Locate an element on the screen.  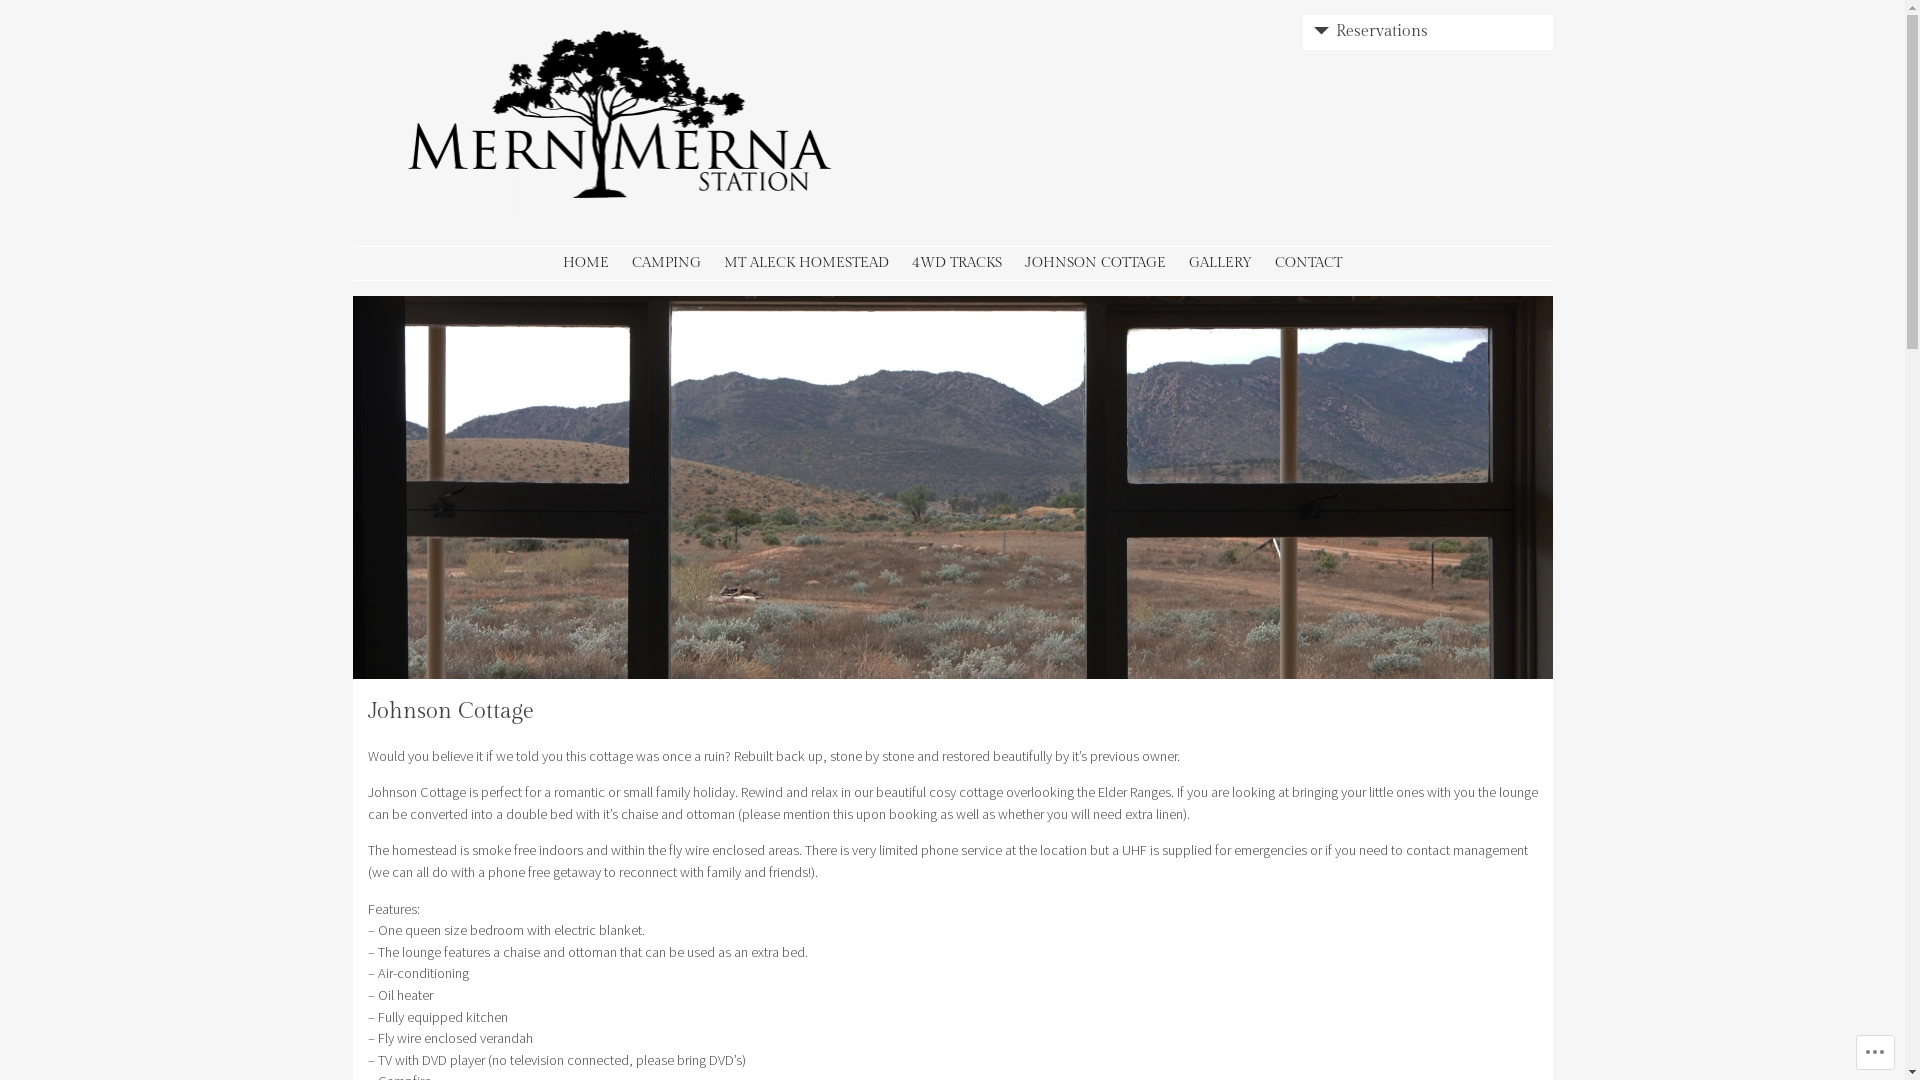
CONTACT is located at coordinates (1308, 264).